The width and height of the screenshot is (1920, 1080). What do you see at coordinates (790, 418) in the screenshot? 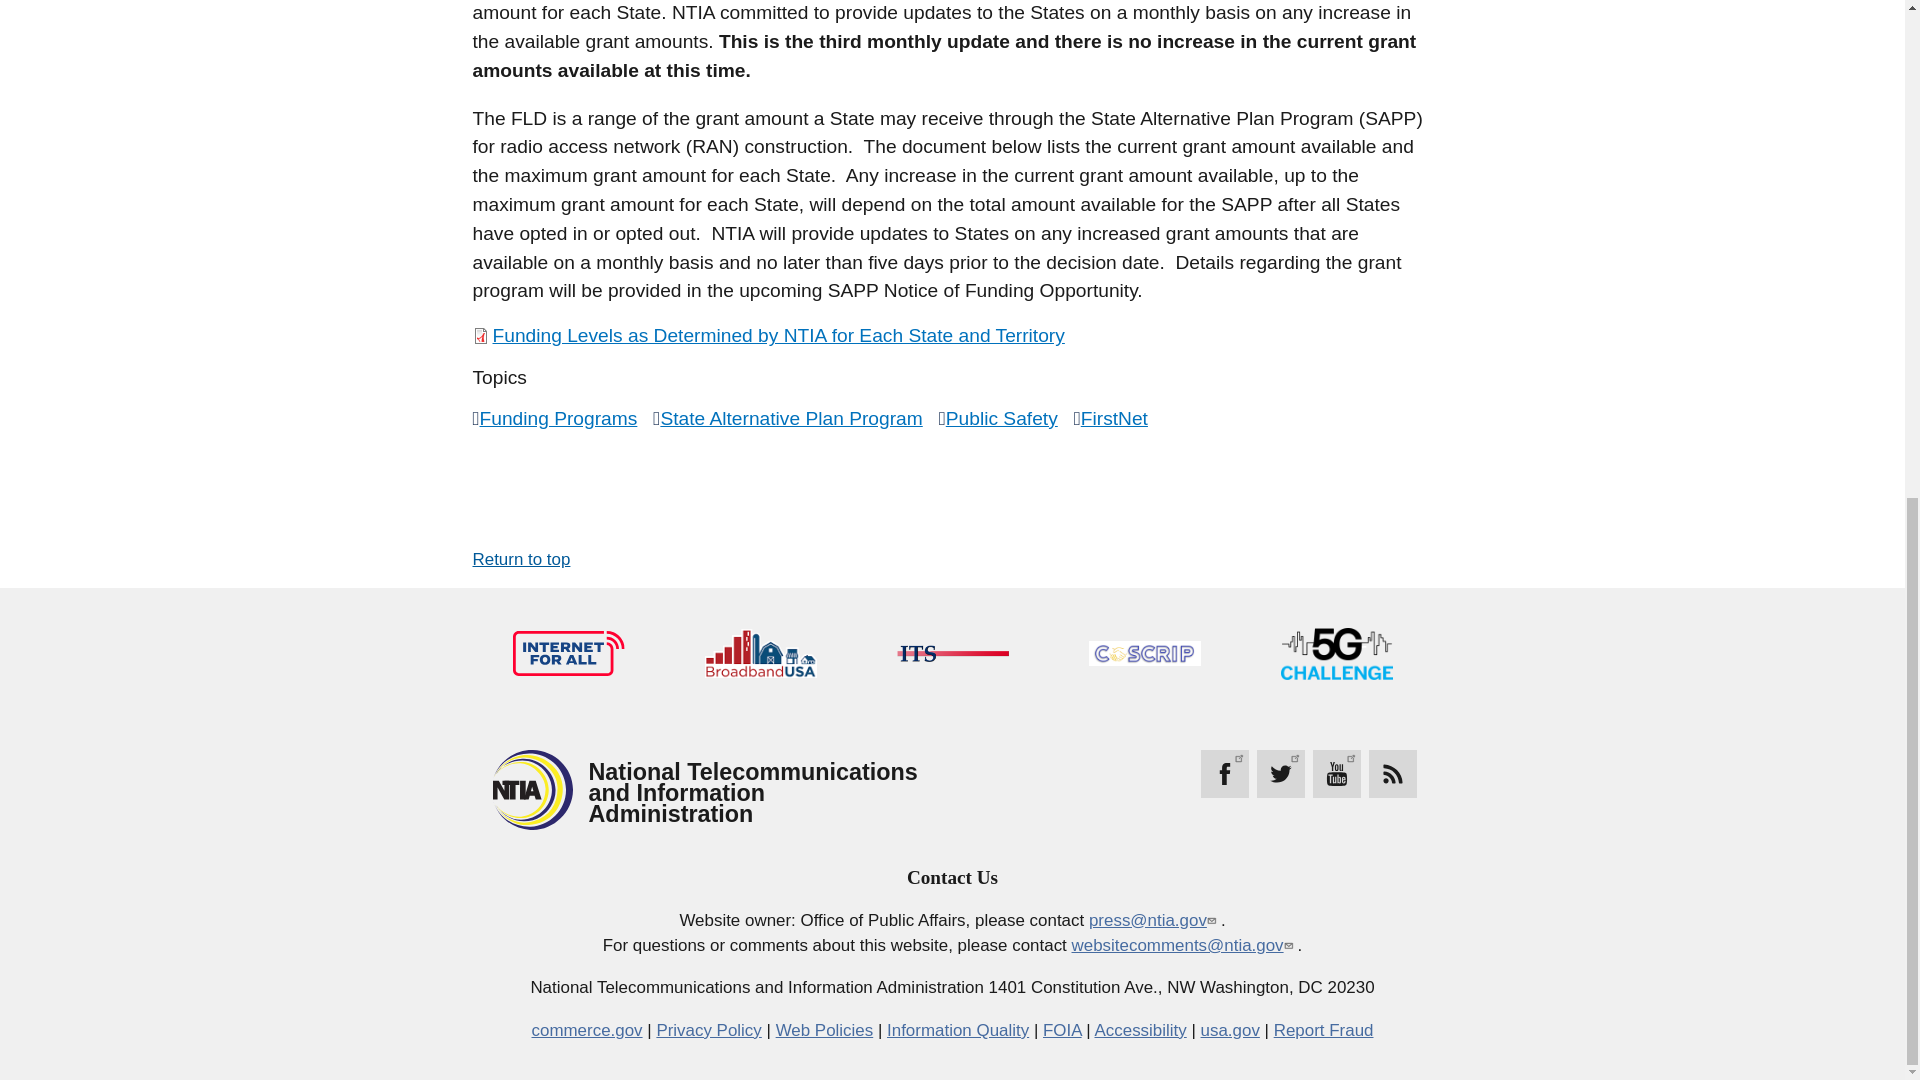
I see `State Alternative Plan Program` at bounding box center [790, 418].